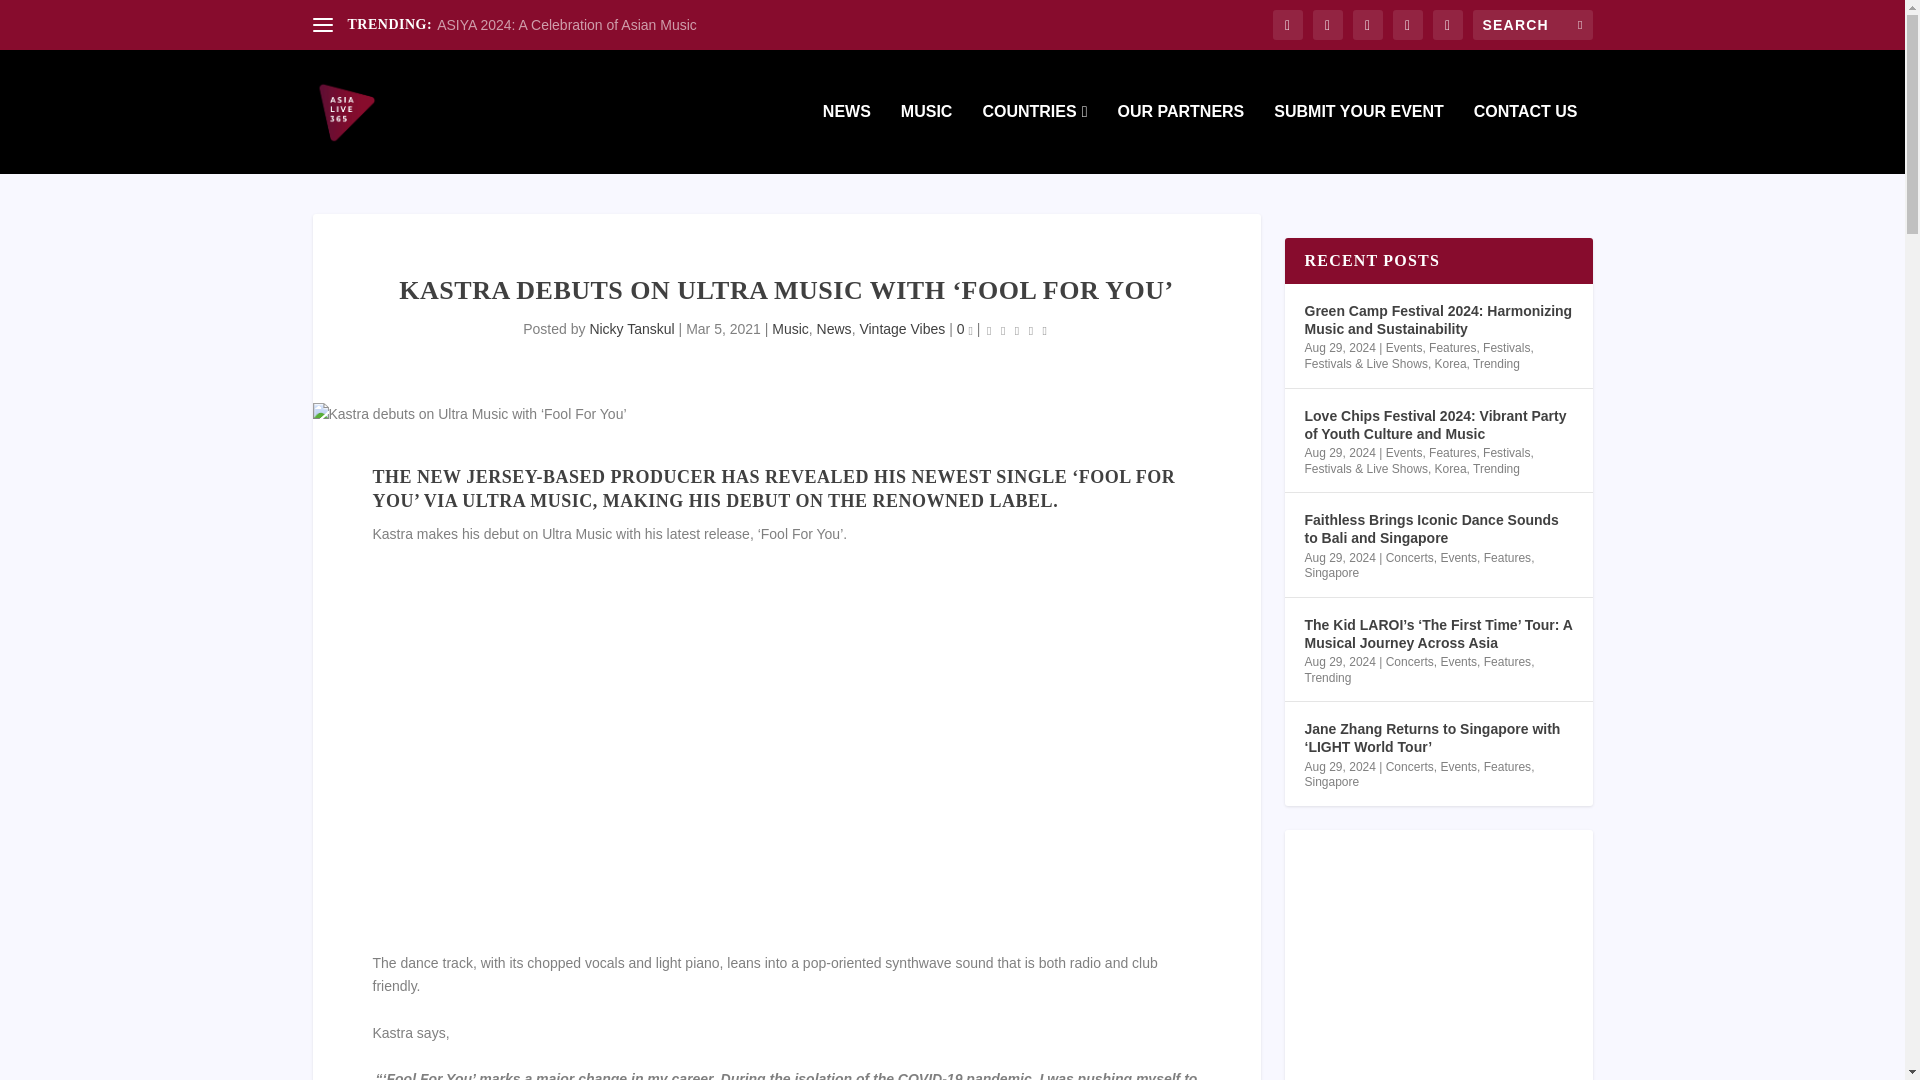 Image resolution: width=1920 pixels, height=1080 pixels. I want to click on CONTACT US, so click(1526, 138).